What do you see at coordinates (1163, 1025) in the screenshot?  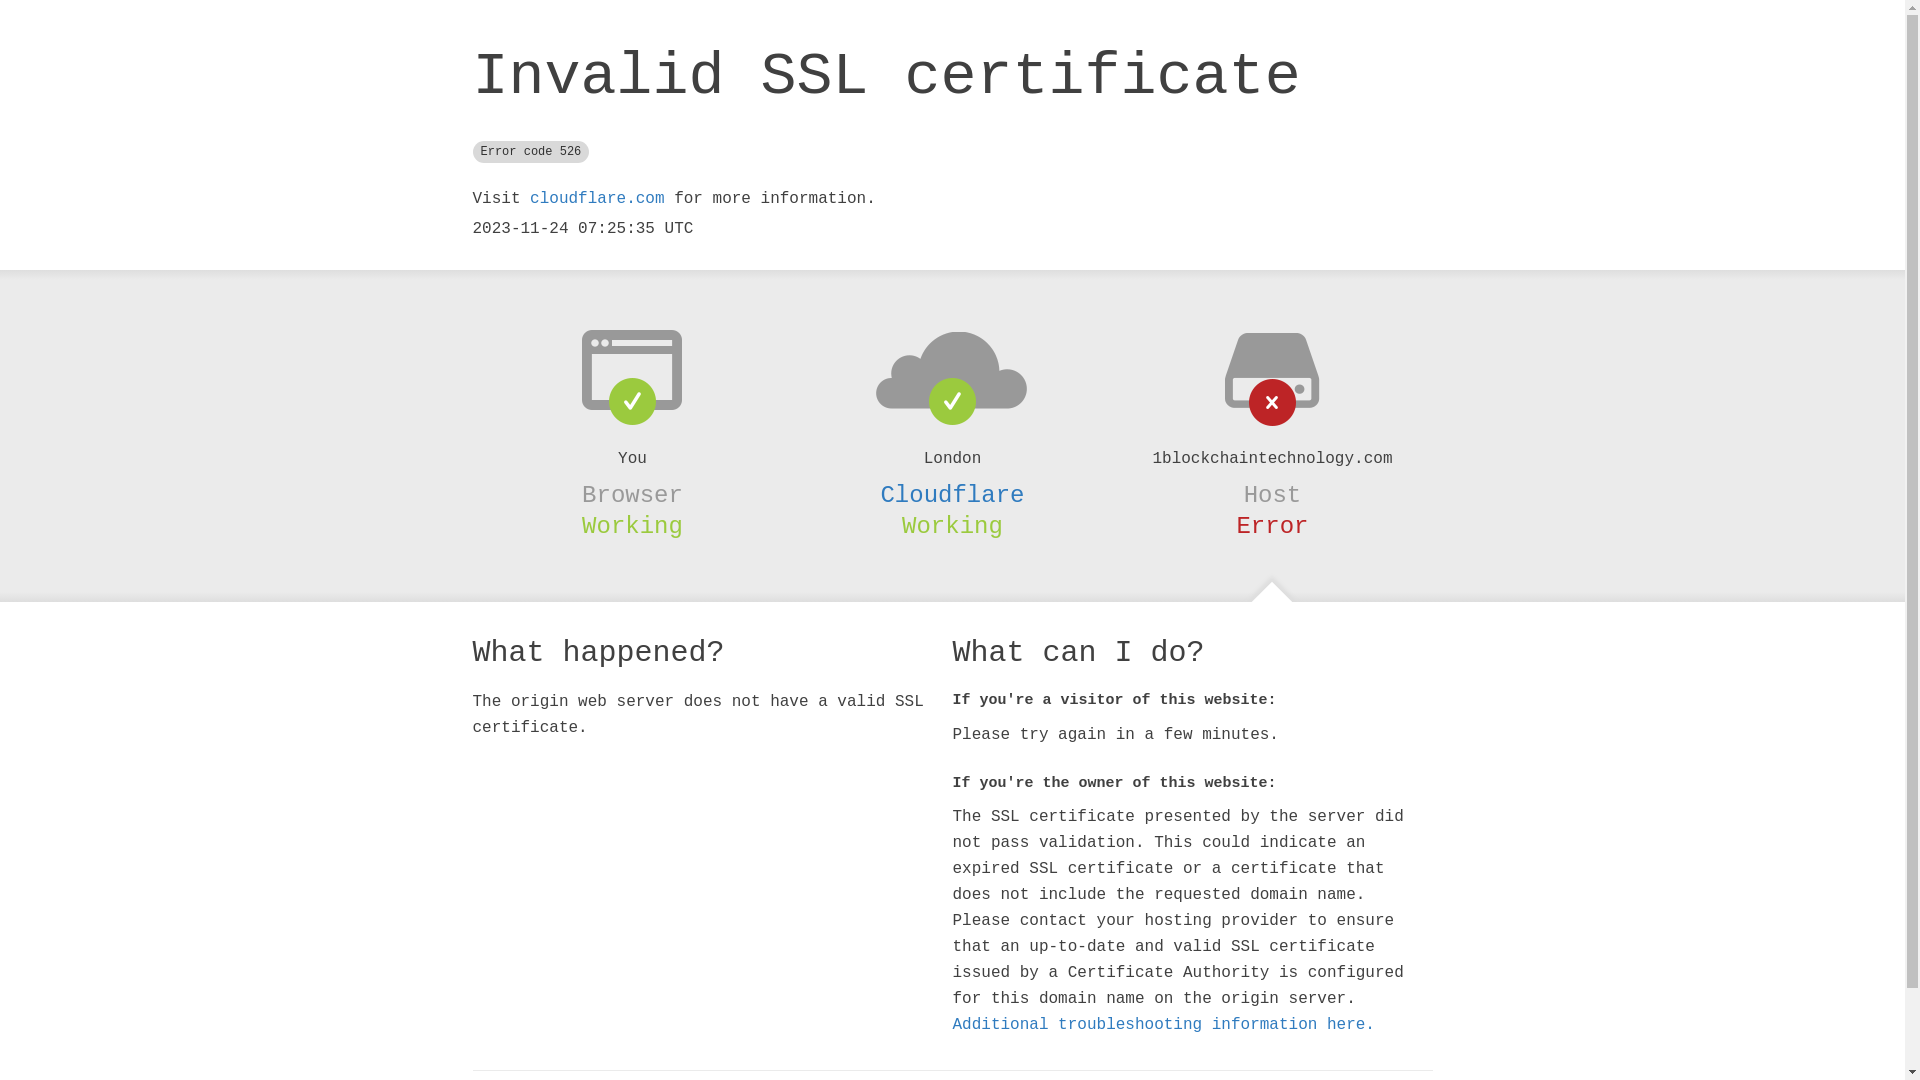 I see `Additional troubleshooting information here.` at bounding box center [1163, 1025].